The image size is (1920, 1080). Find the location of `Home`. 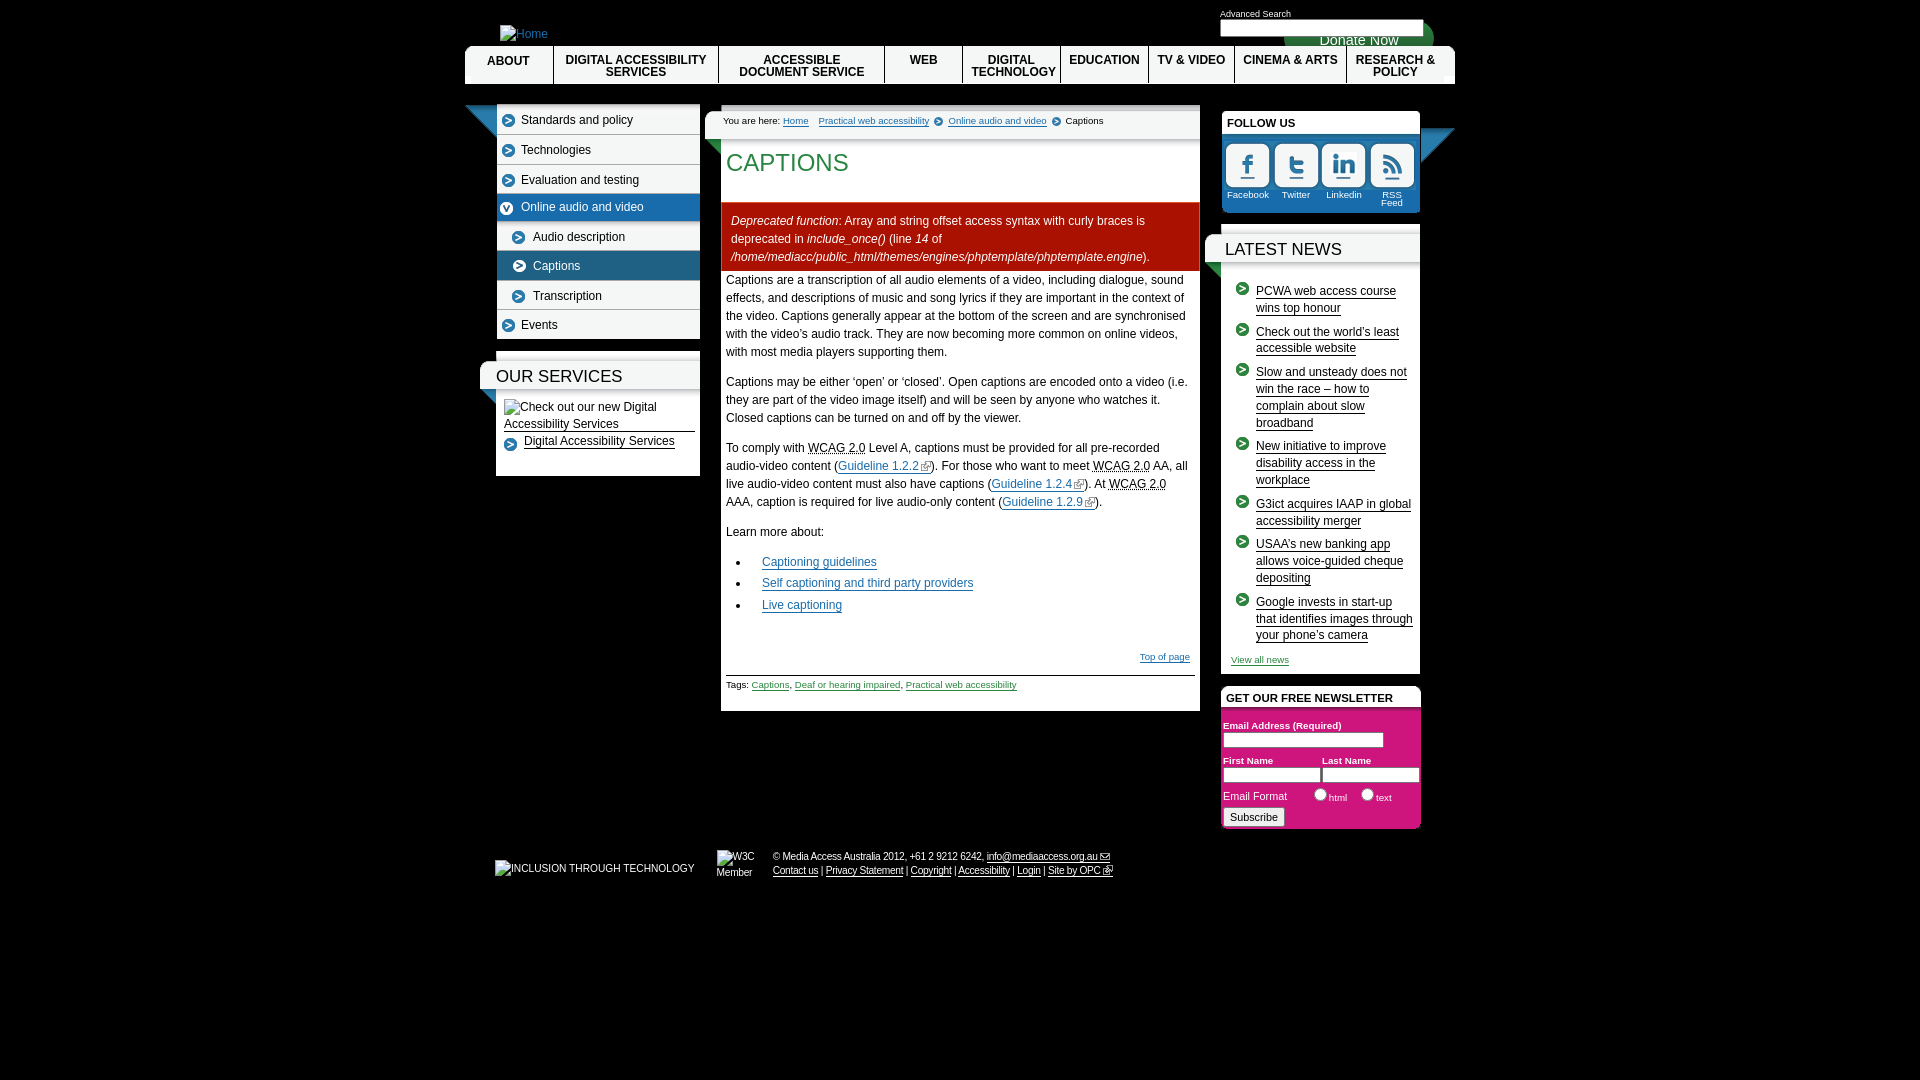

Home is located at coordinates (796, 121).